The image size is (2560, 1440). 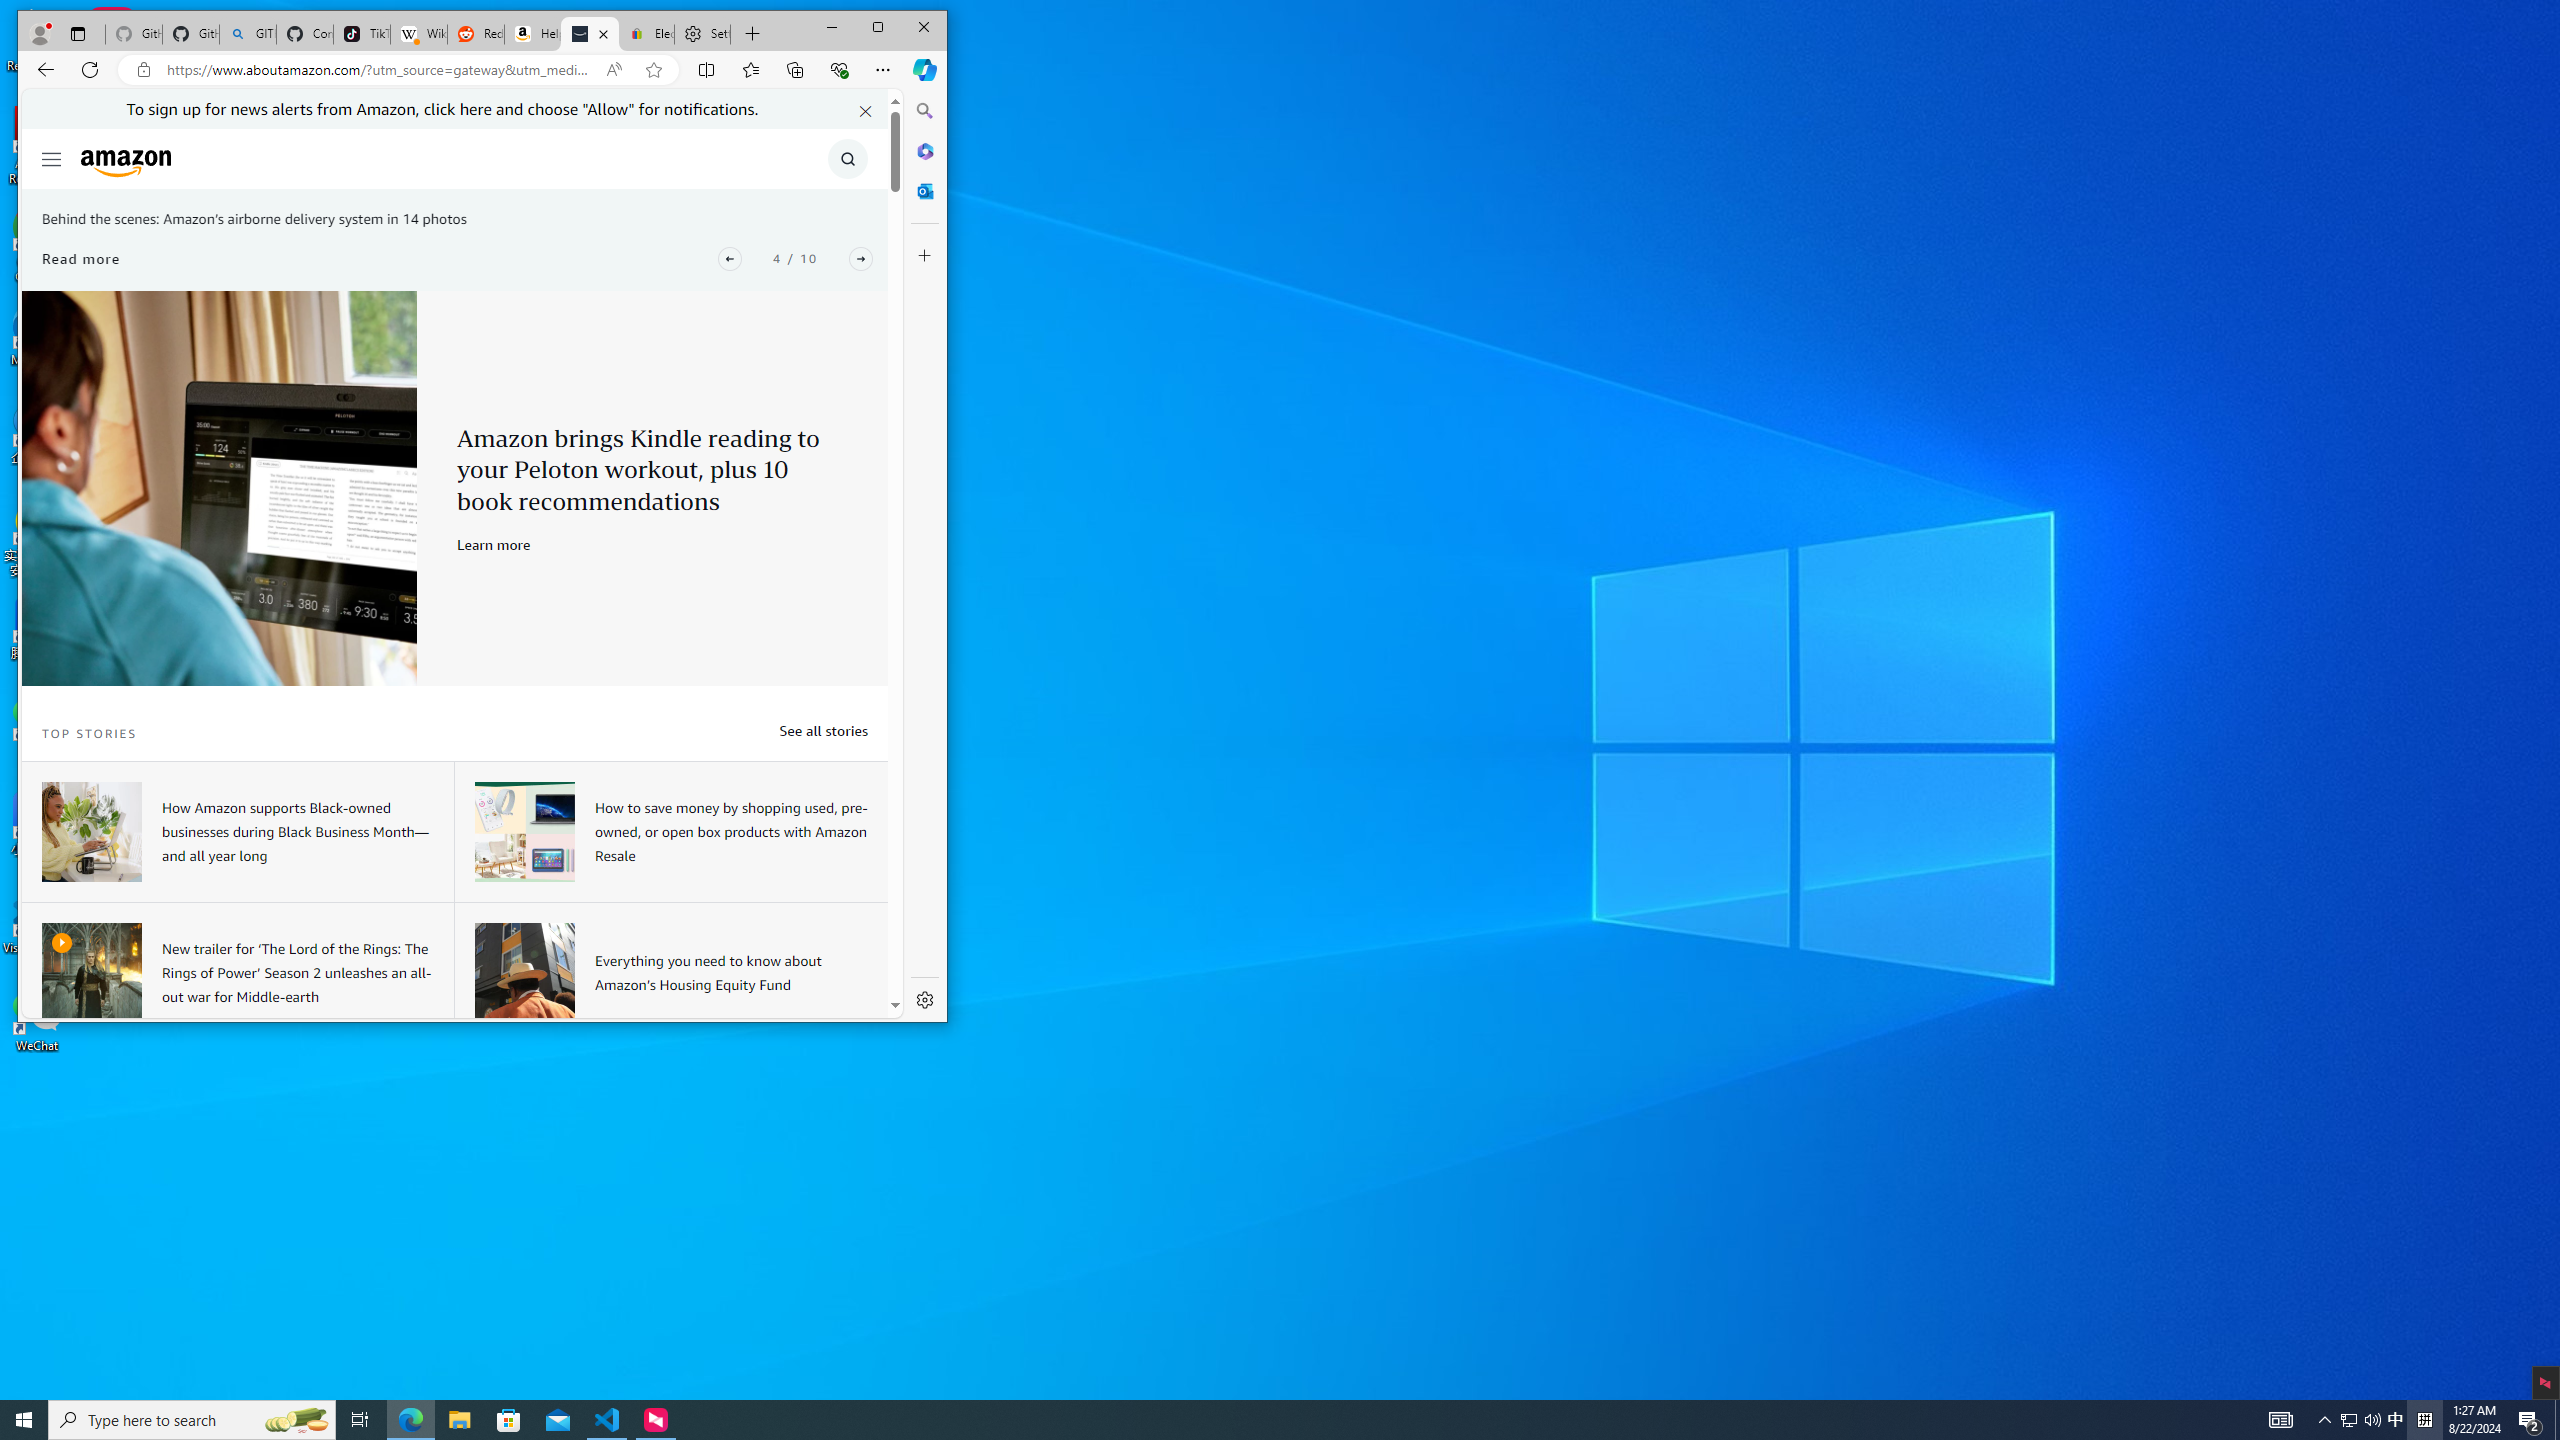 What do you see at coordinates (2424, 1420) in the screenshot?
I see `Tray Input Indicator - Chinese (Simplified, China)` at bounding box center [2424, 1420].